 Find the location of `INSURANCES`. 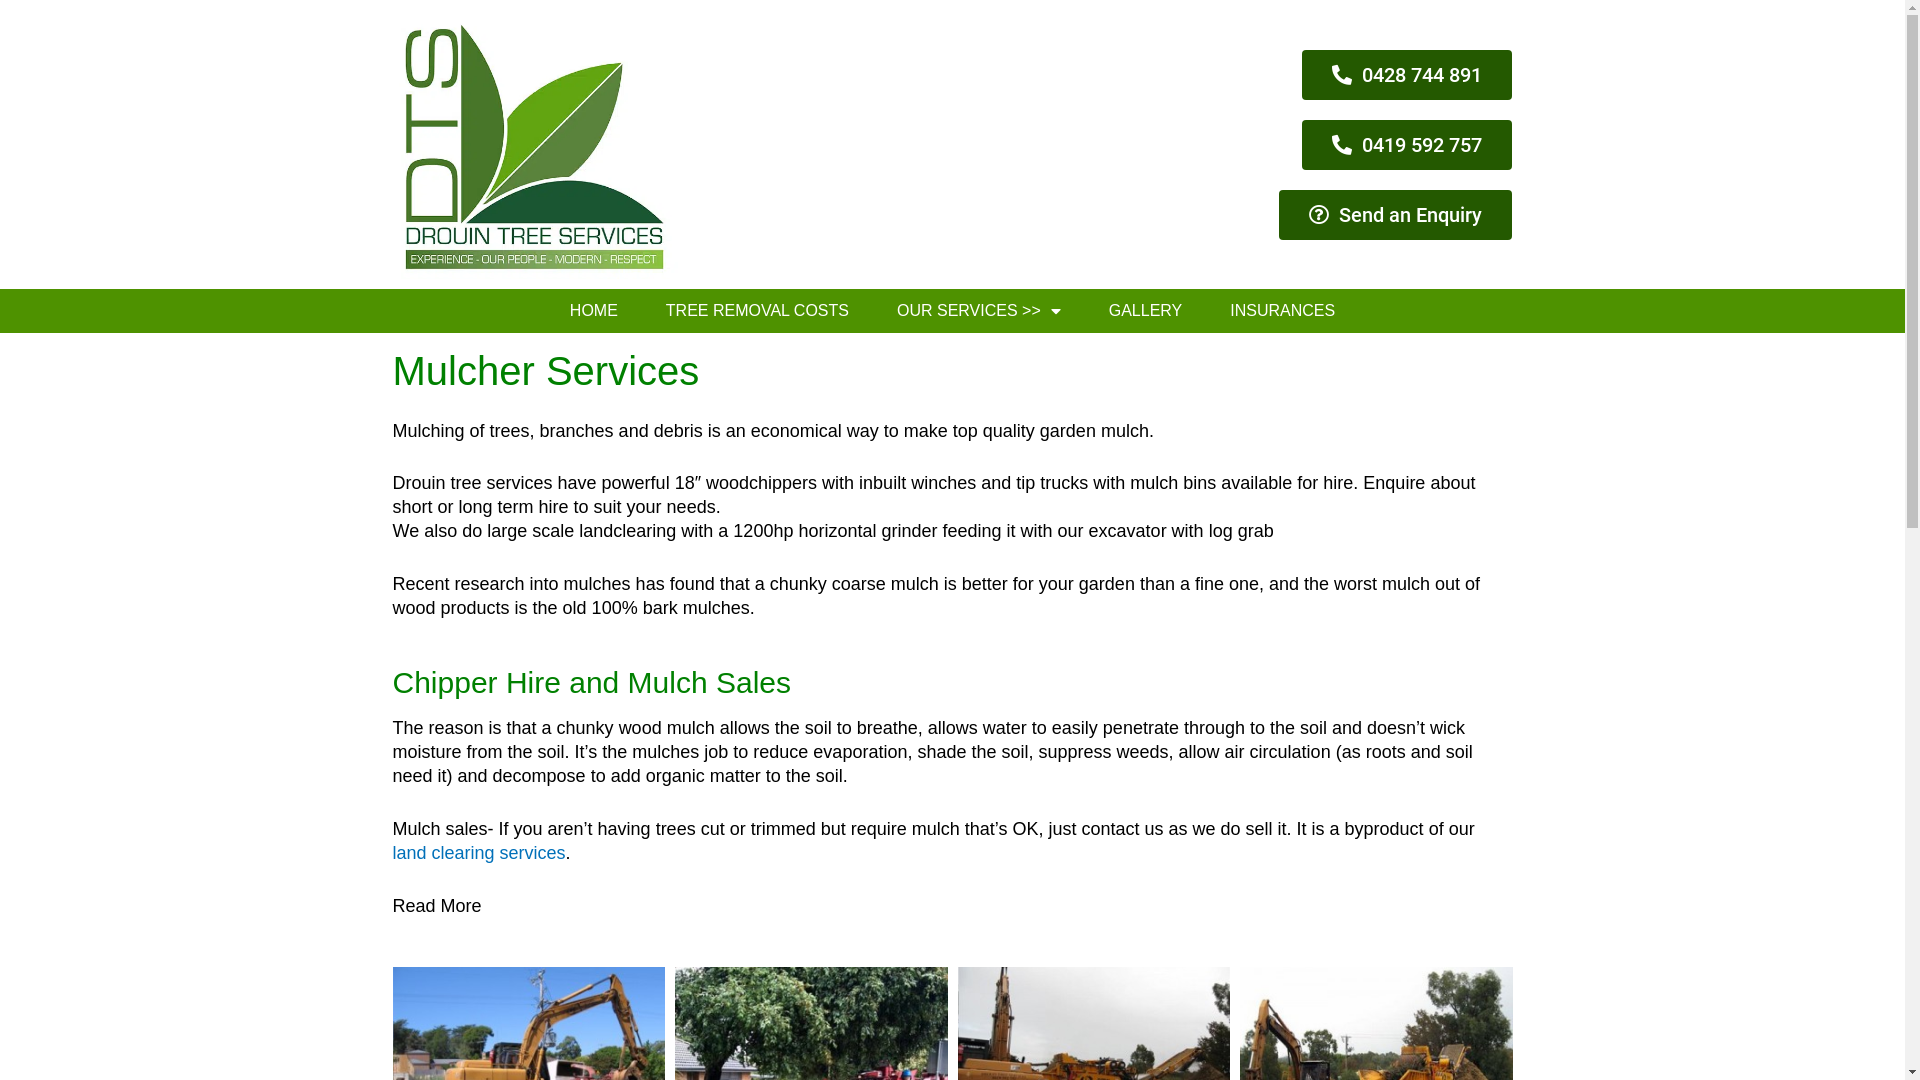

INSURANCES is located at coordinates (1282, 311).